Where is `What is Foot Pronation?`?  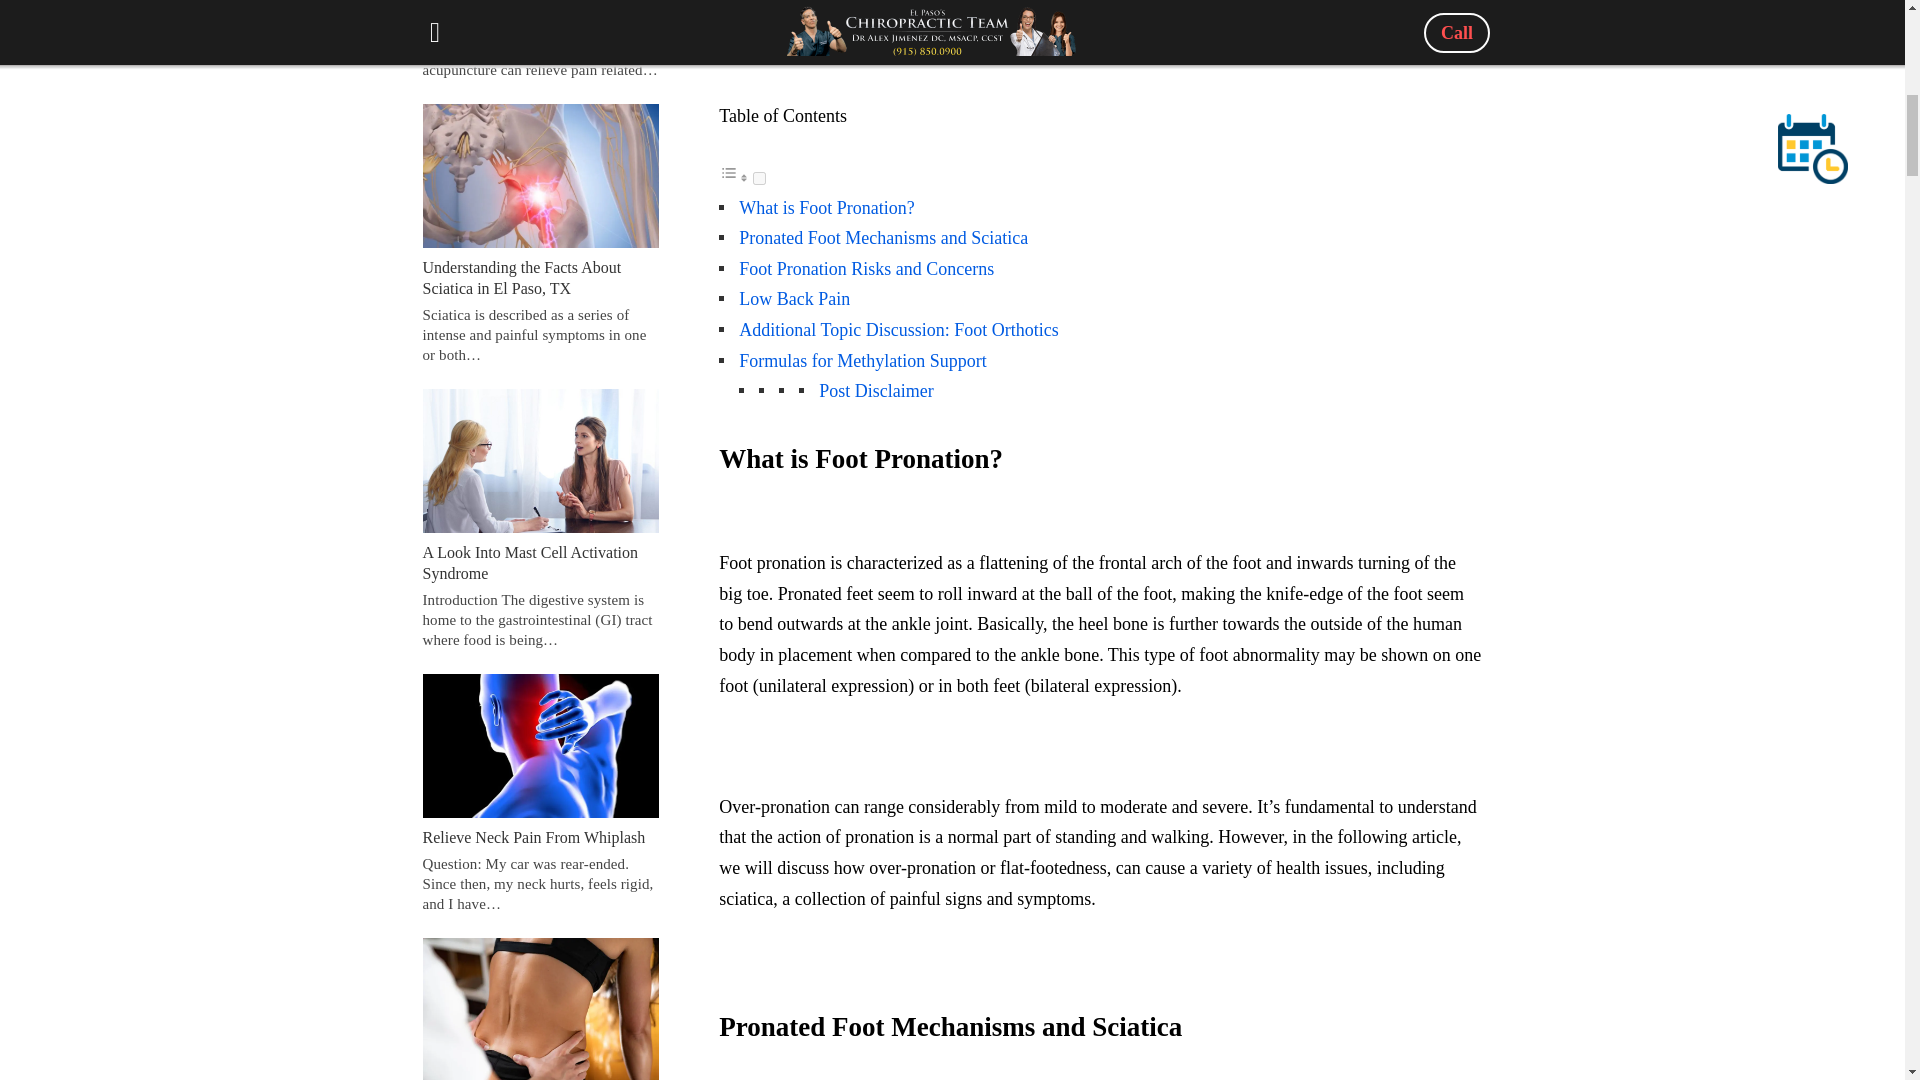
What is Foot Pronation? is located at coordinates (826, 208).